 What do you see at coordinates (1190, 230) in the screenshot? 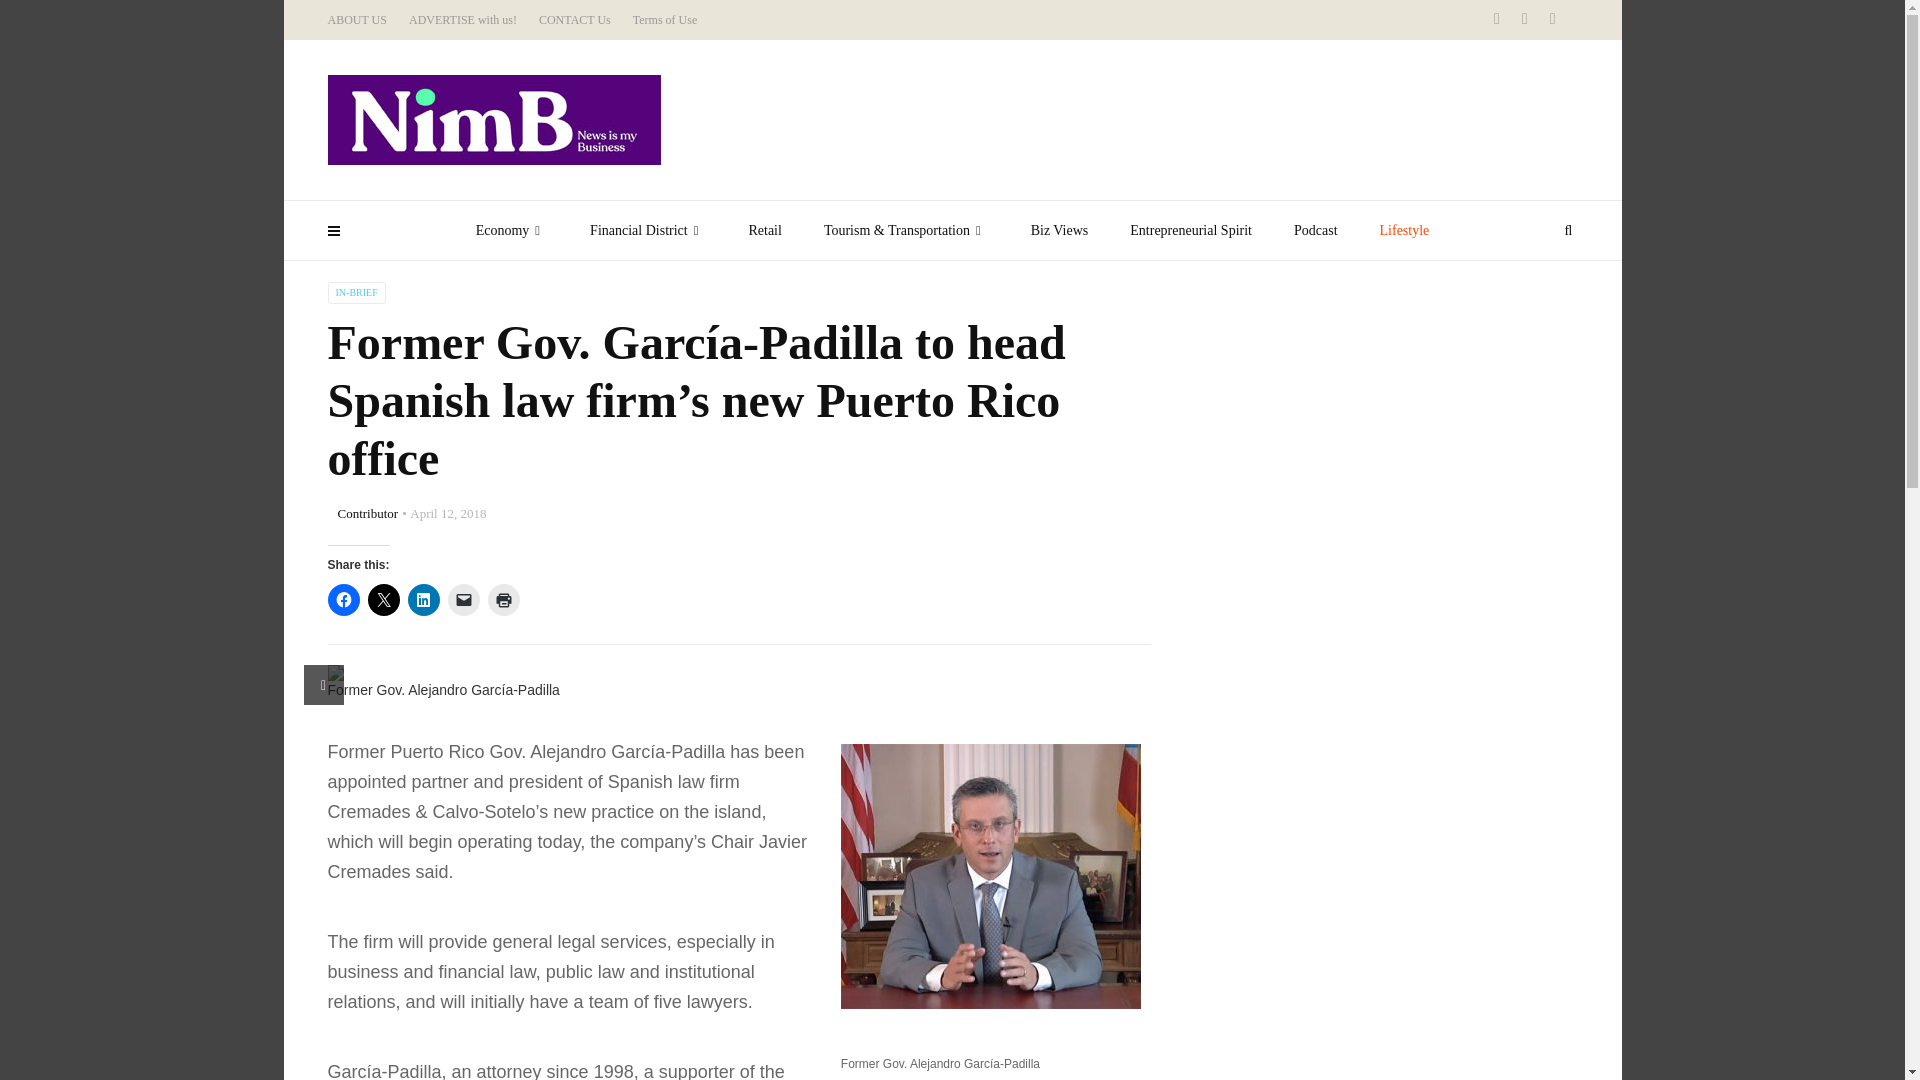
I see `Entrepreneurial Spirit` at bounding box center [1190, 230].